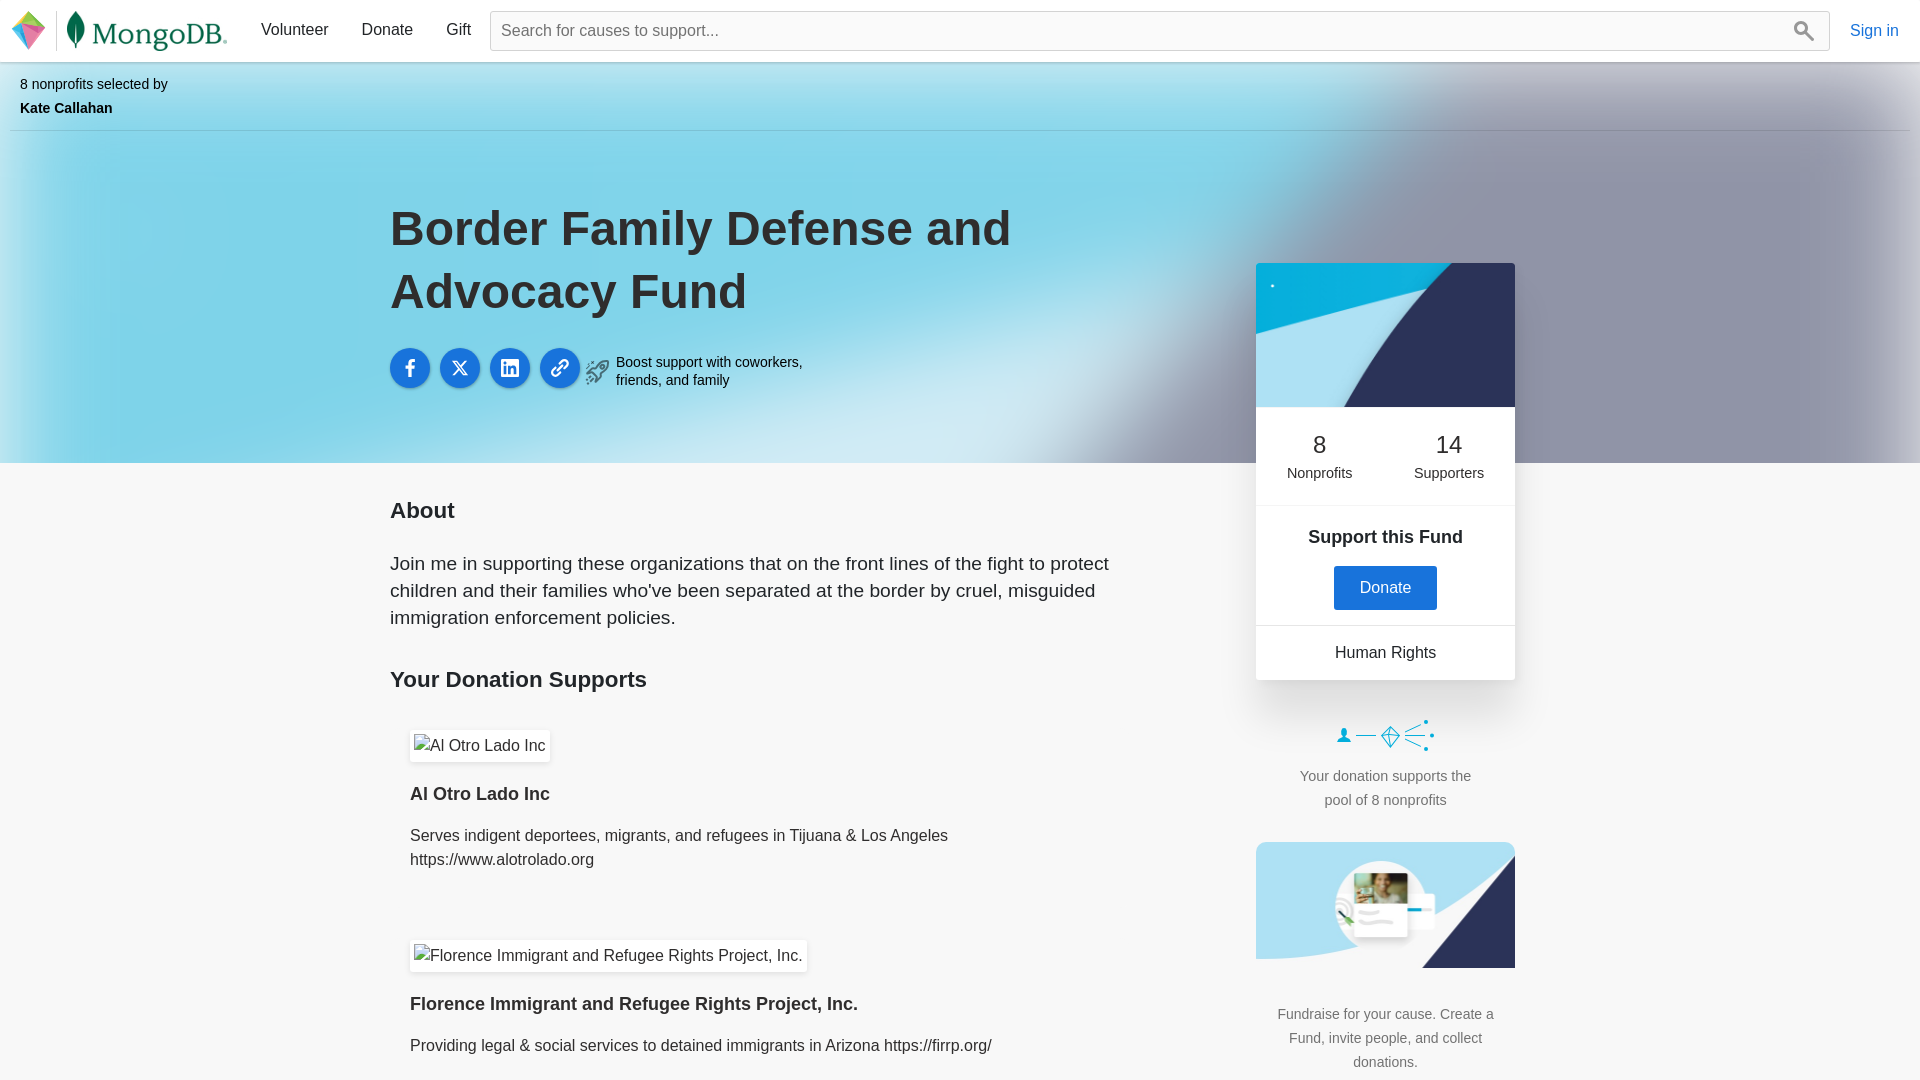  What do you see at coordinates (1386, 588) in the screenshot?
I see `Donate` at bounding box center [1386, 588].